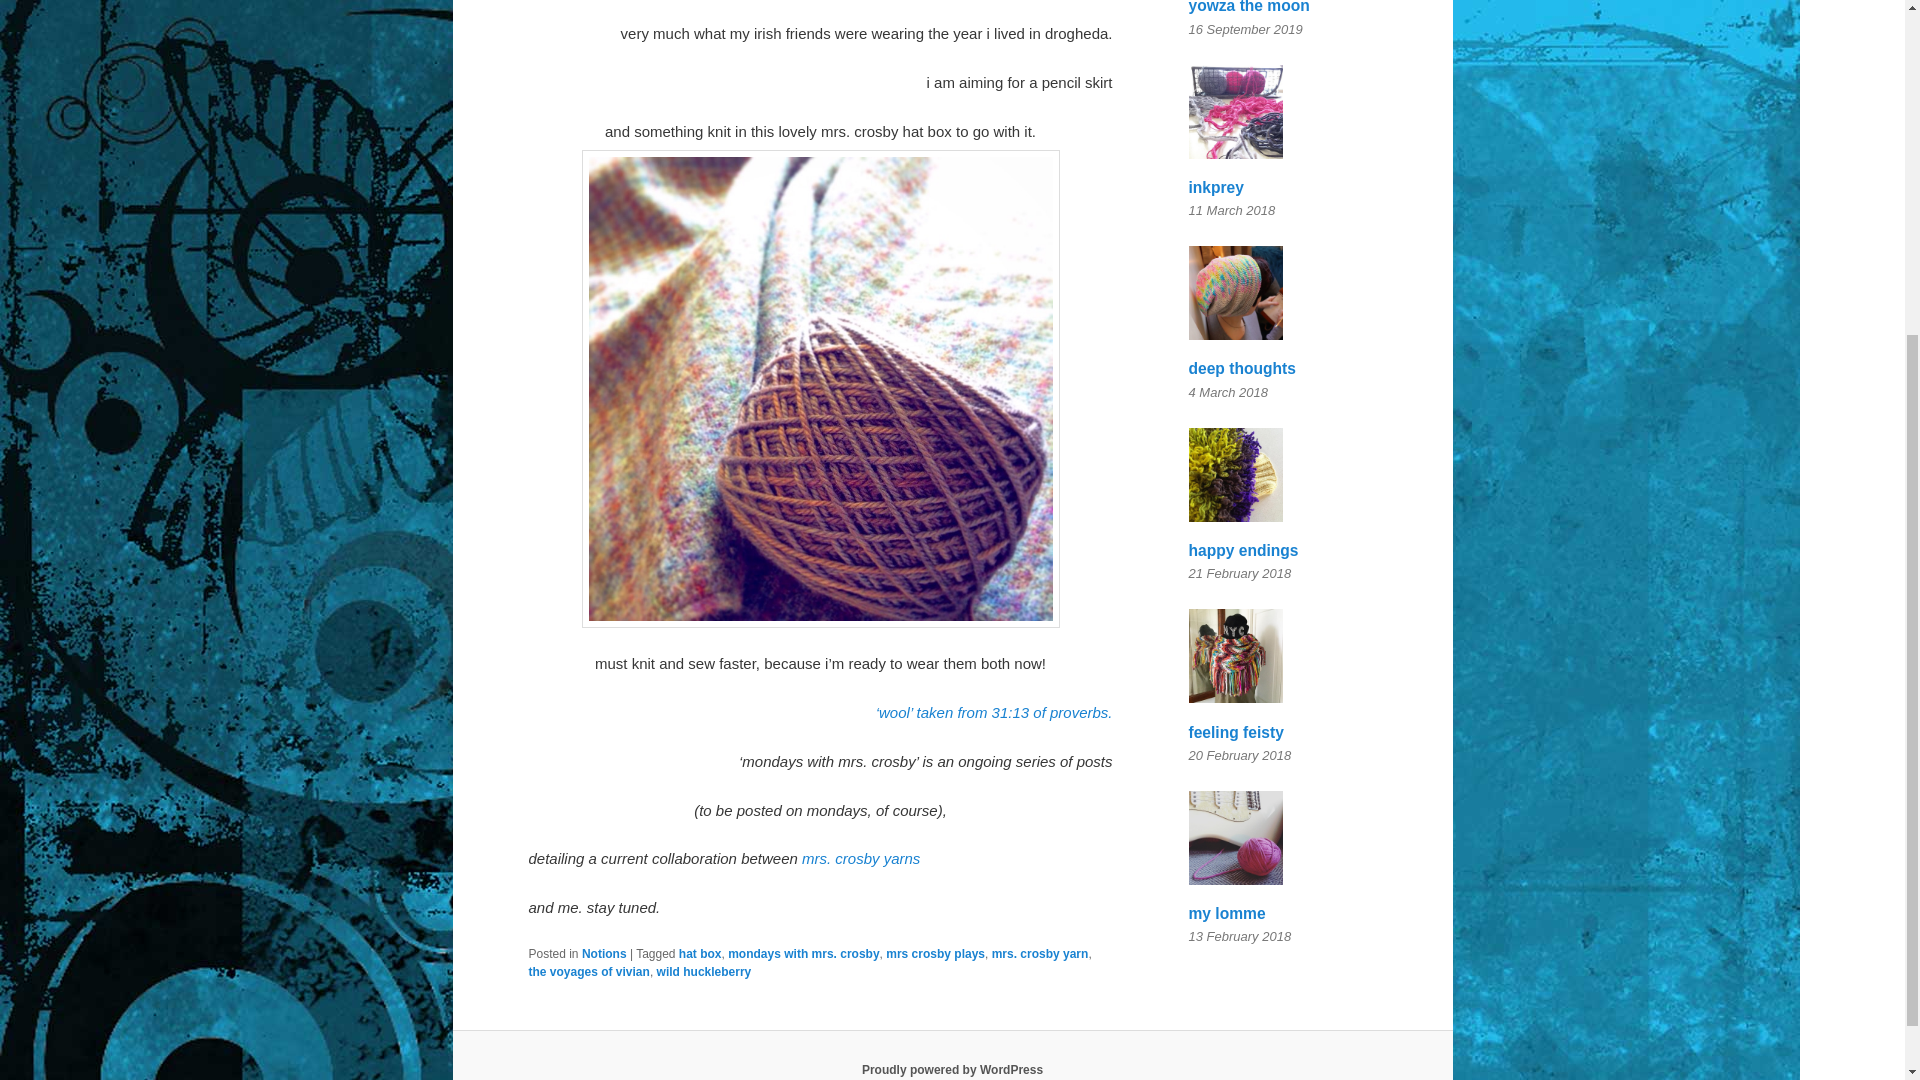  What do you see at coordinates (588, 972) in the screenshot?
I see `the voyages of vivian` at bounding box center [588, 972].